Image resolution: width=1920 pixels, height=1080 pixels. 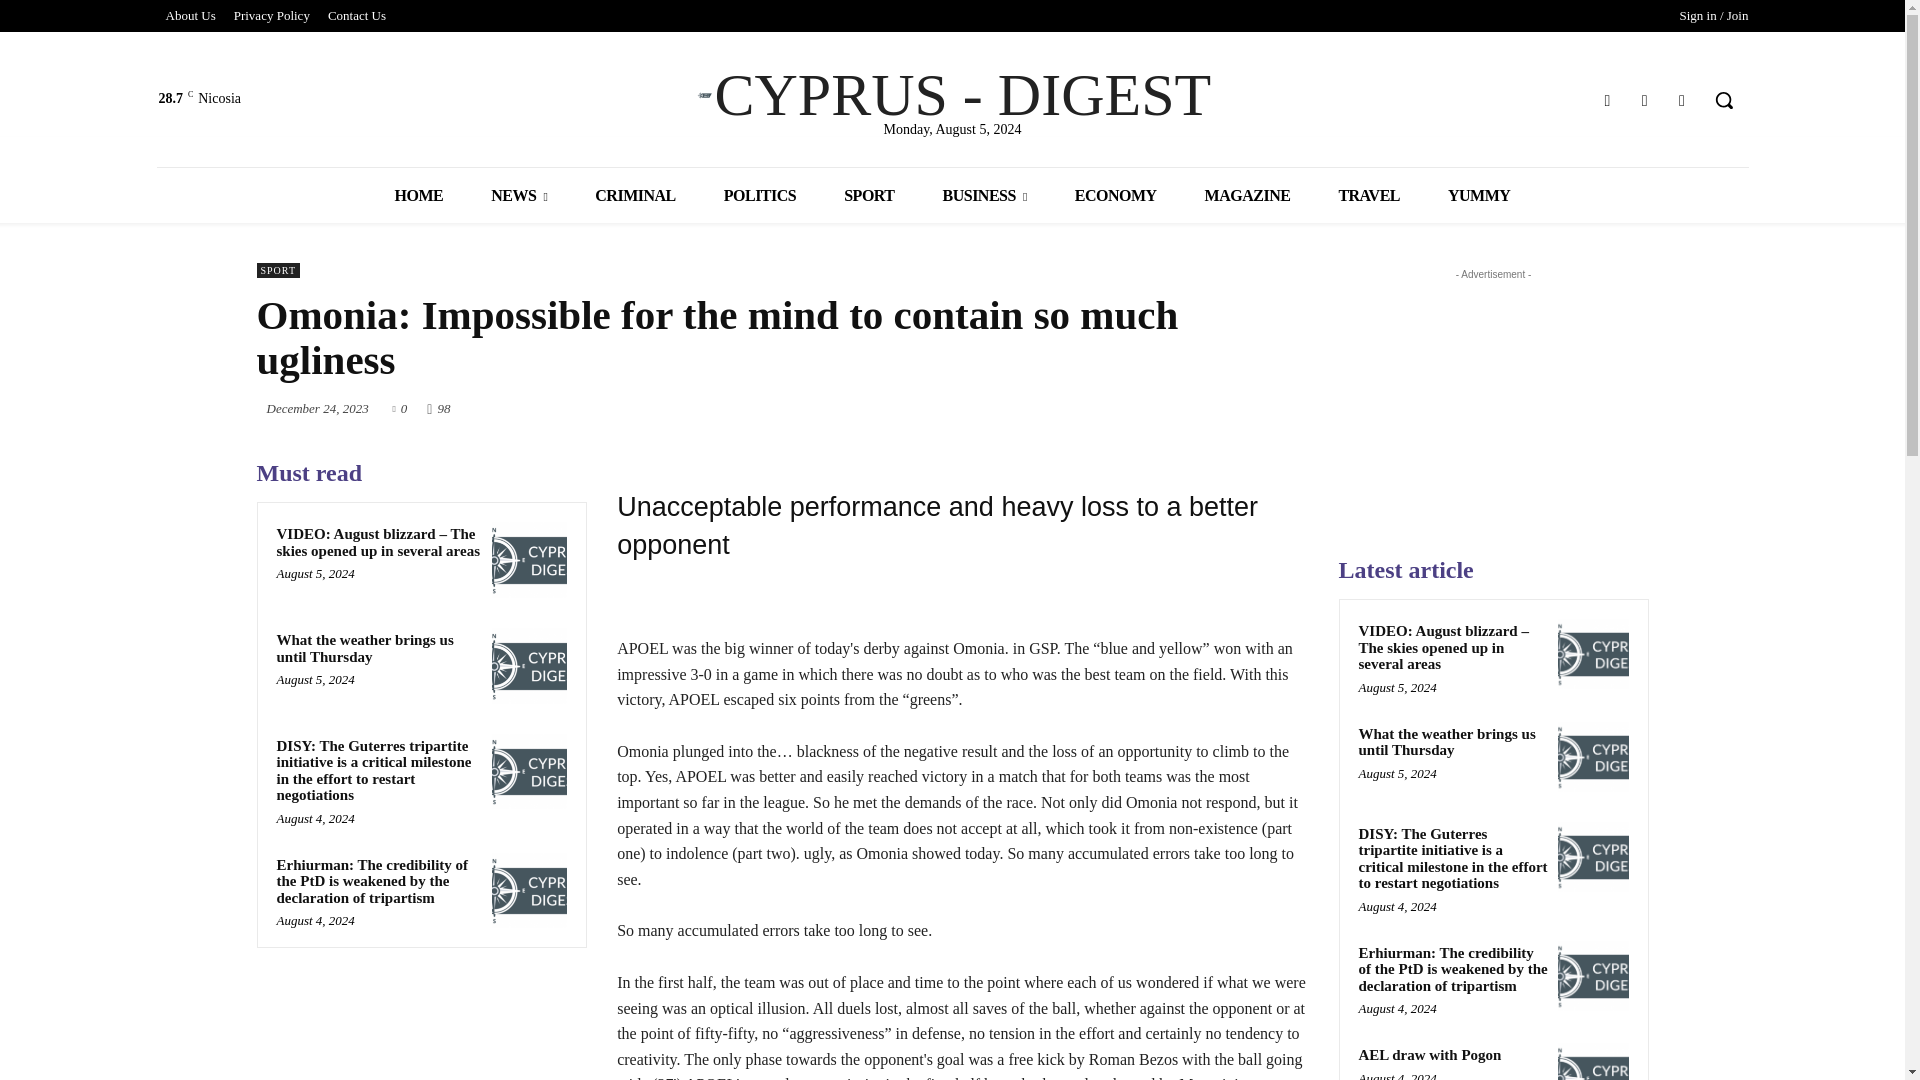 What do you see at coordinates (1682, 100) in the screenshot?
I see `Youtube` at bounding box center [1682, 100].